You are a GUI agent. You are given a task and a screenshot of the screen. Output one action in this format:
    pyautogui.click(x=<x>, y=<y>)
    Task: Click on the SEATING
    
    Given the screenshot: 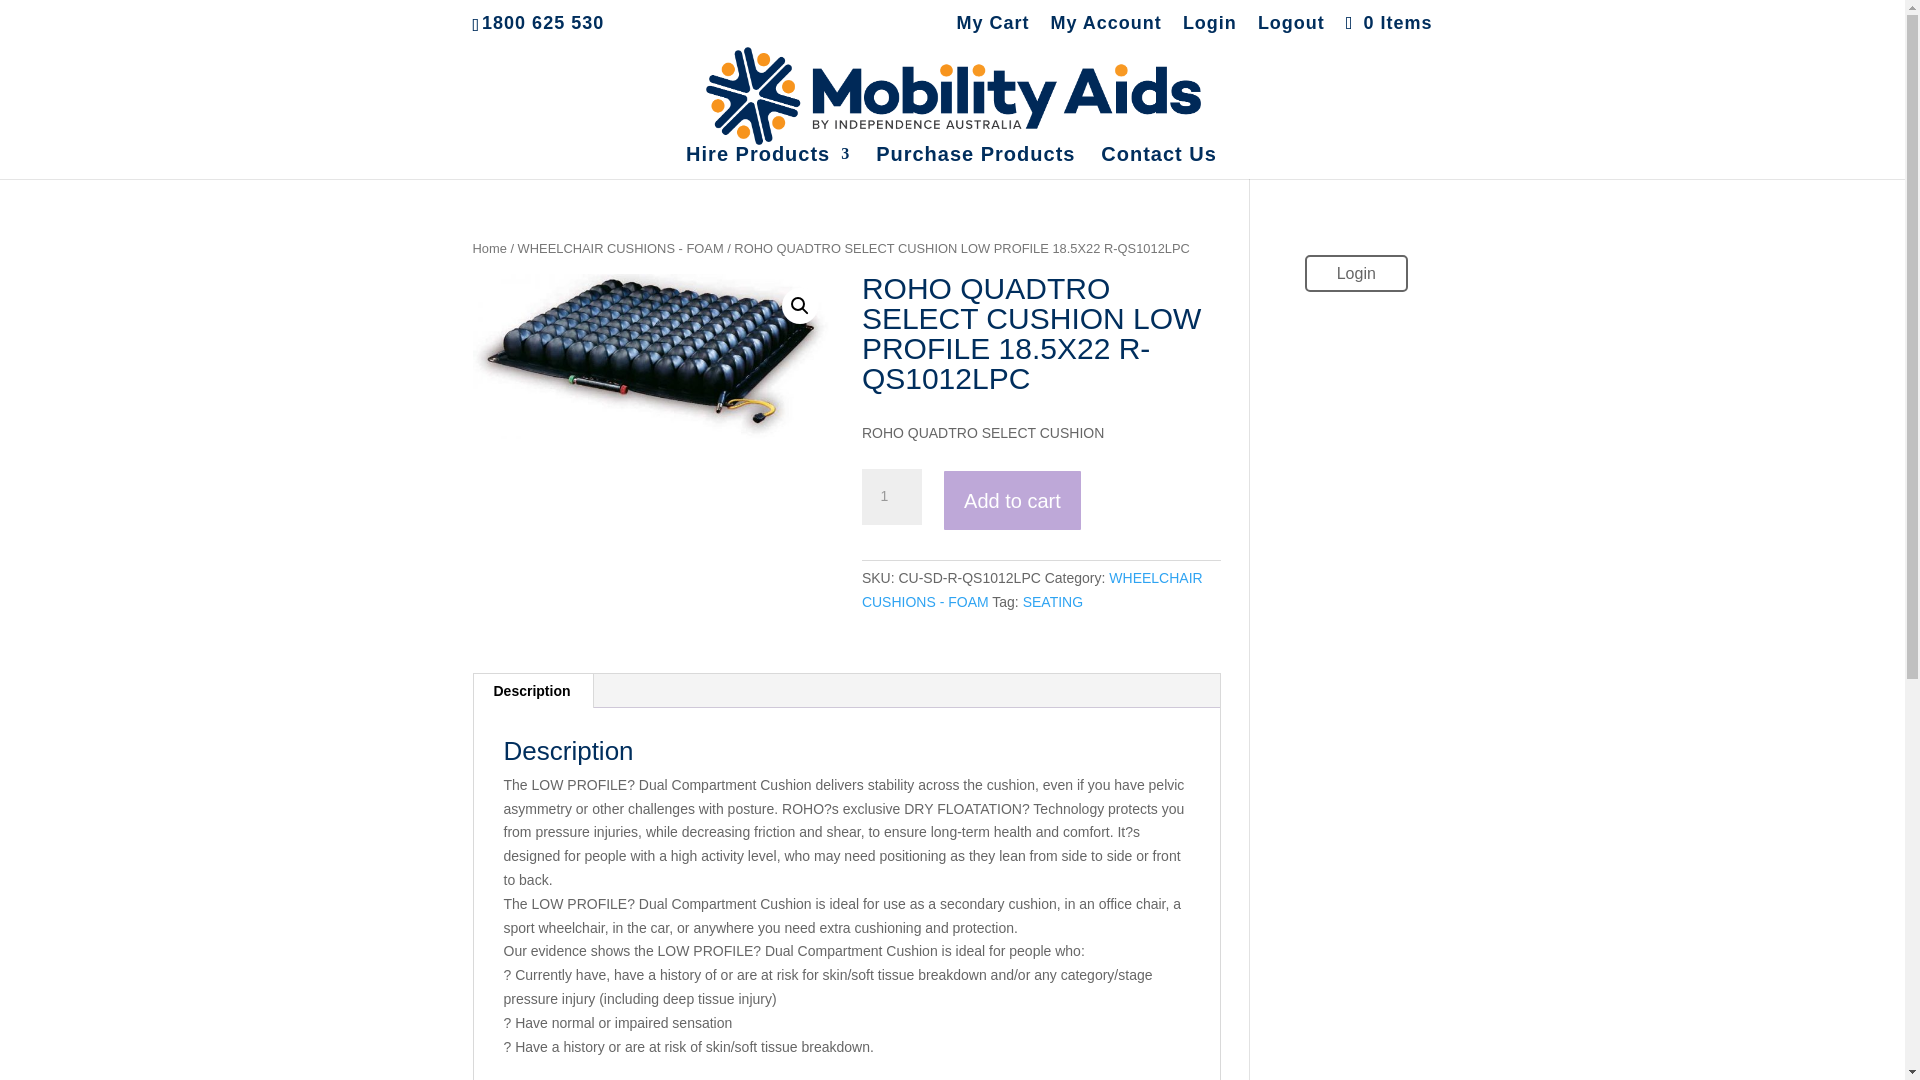 What is the action you would take?
    pyautogui.click(x=1052, y=602)
    